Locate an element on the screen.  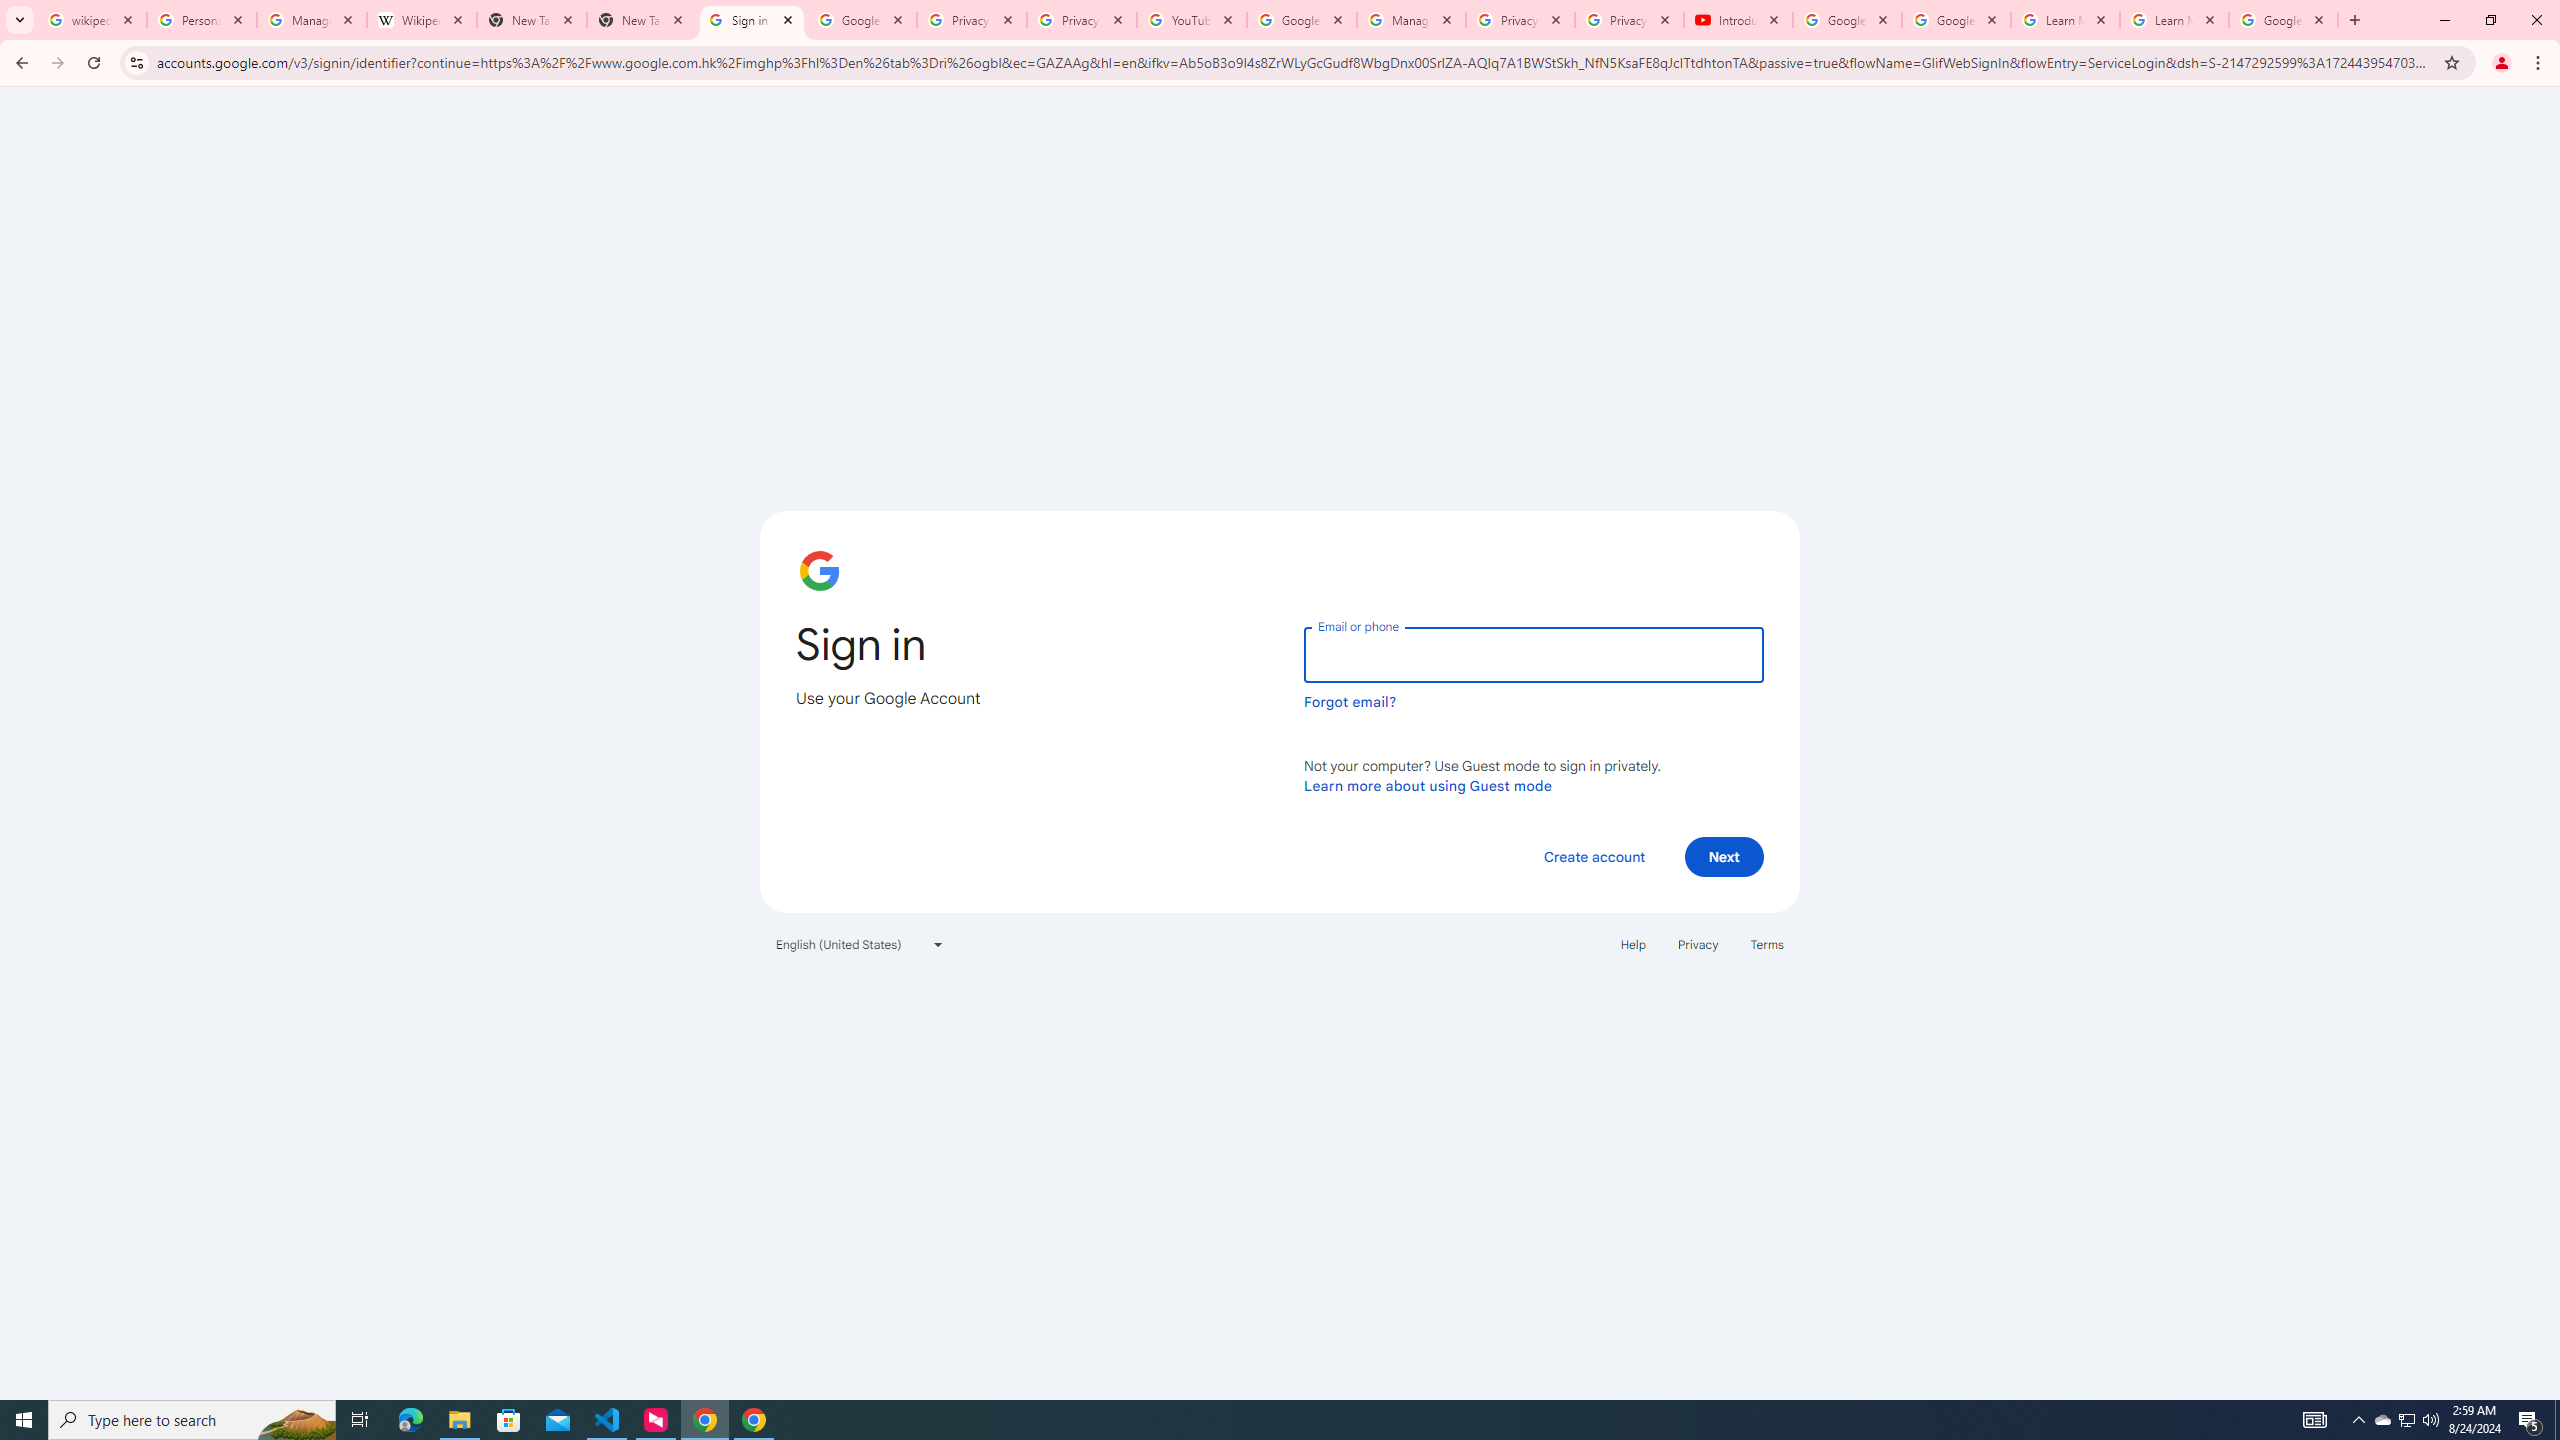
Google Account Help is located at coordinates (1846, 20).